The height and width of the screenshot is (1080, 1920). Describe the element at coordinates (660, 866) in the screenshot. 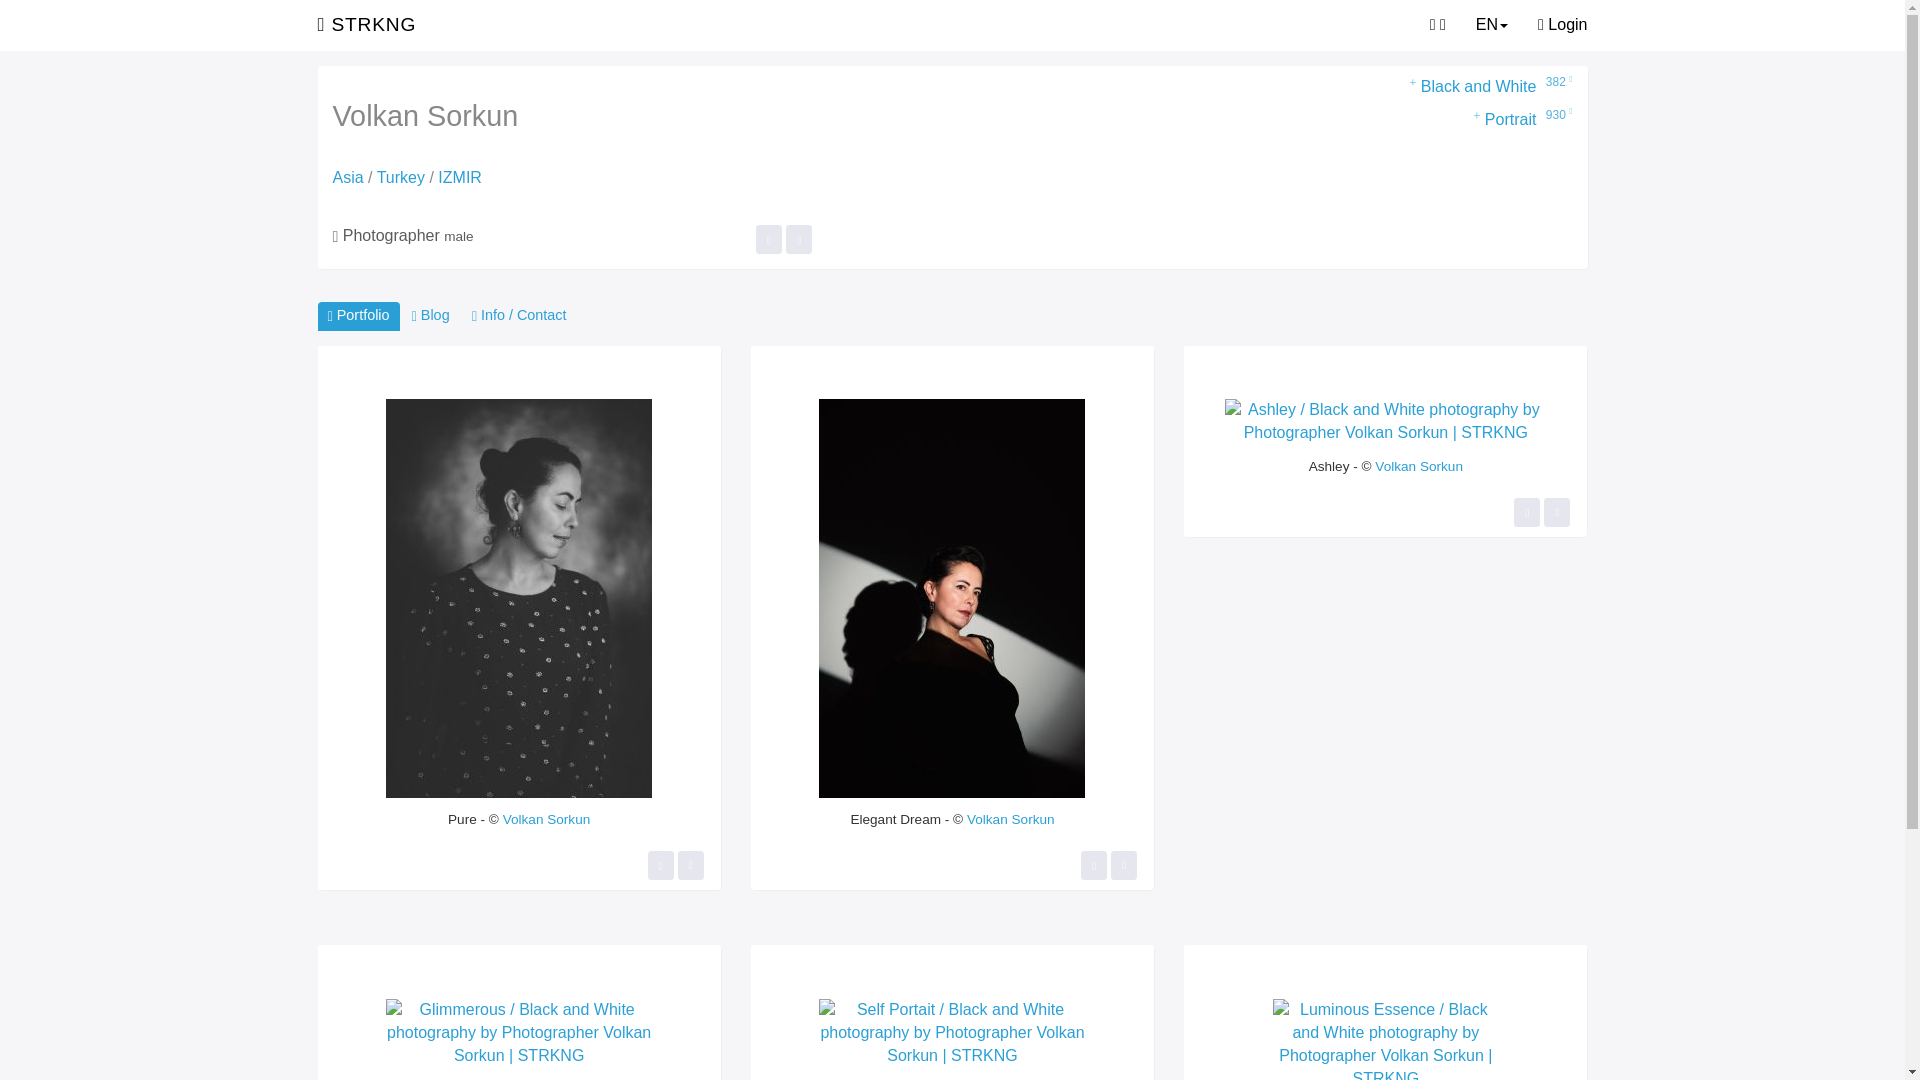

I see `Yes, this image is top for me! It gets one of my stars.` at that location.